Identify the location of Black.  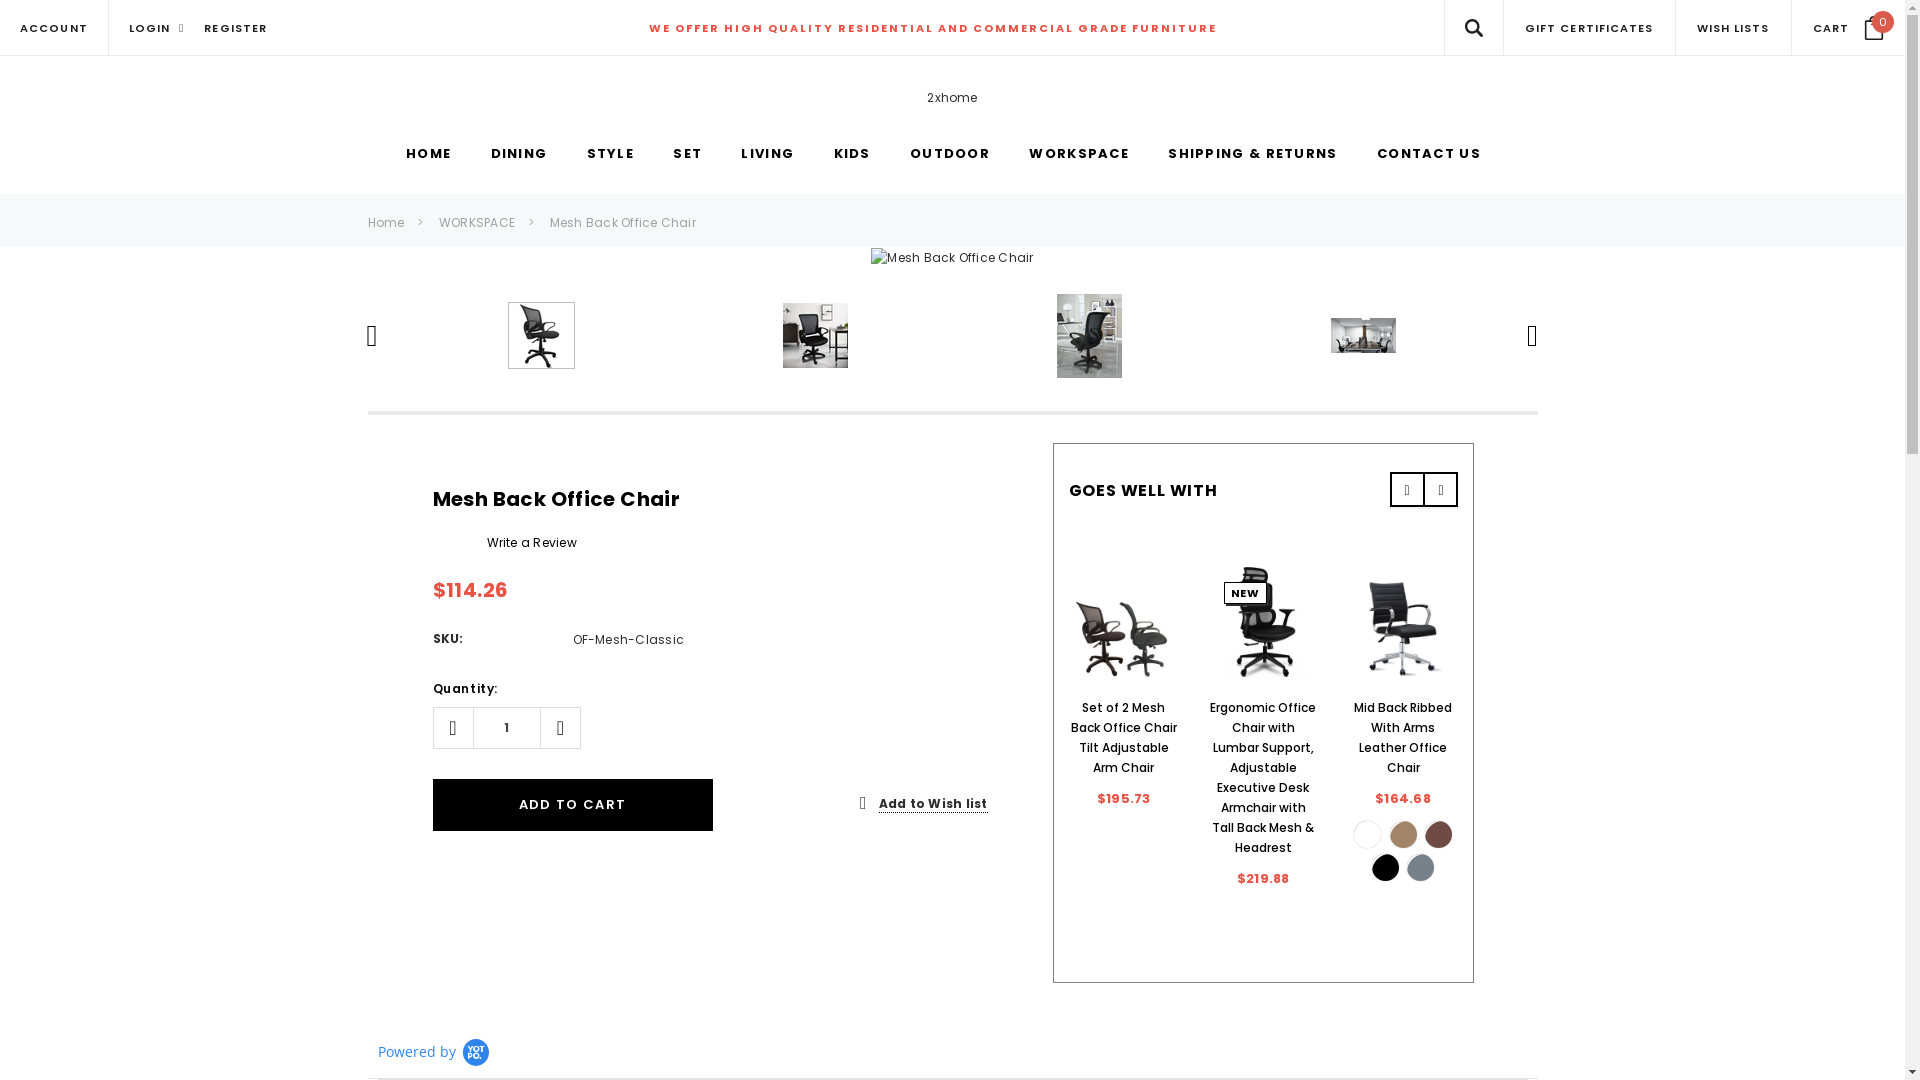
(1390, 872).